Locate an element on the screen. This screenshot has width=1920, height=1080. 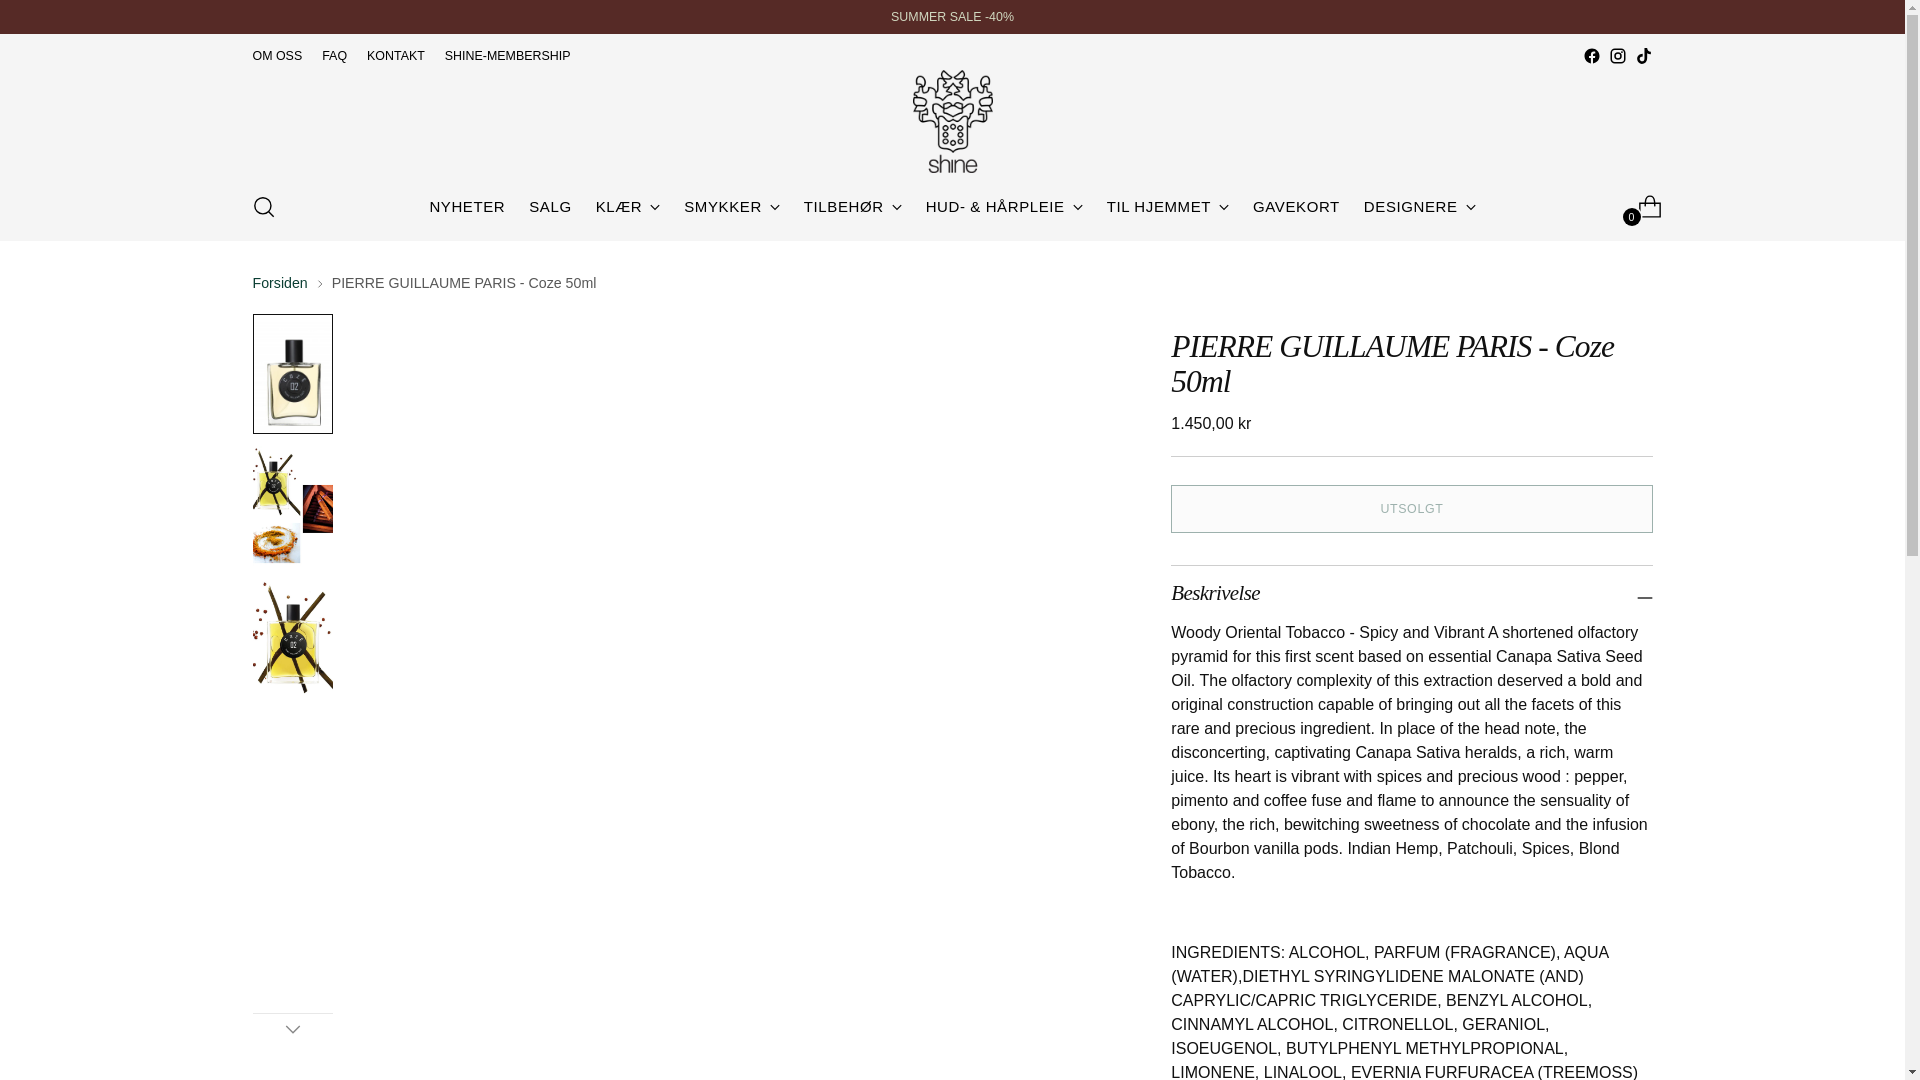
Shine on Instagram is located at coordinates (1617, 56).